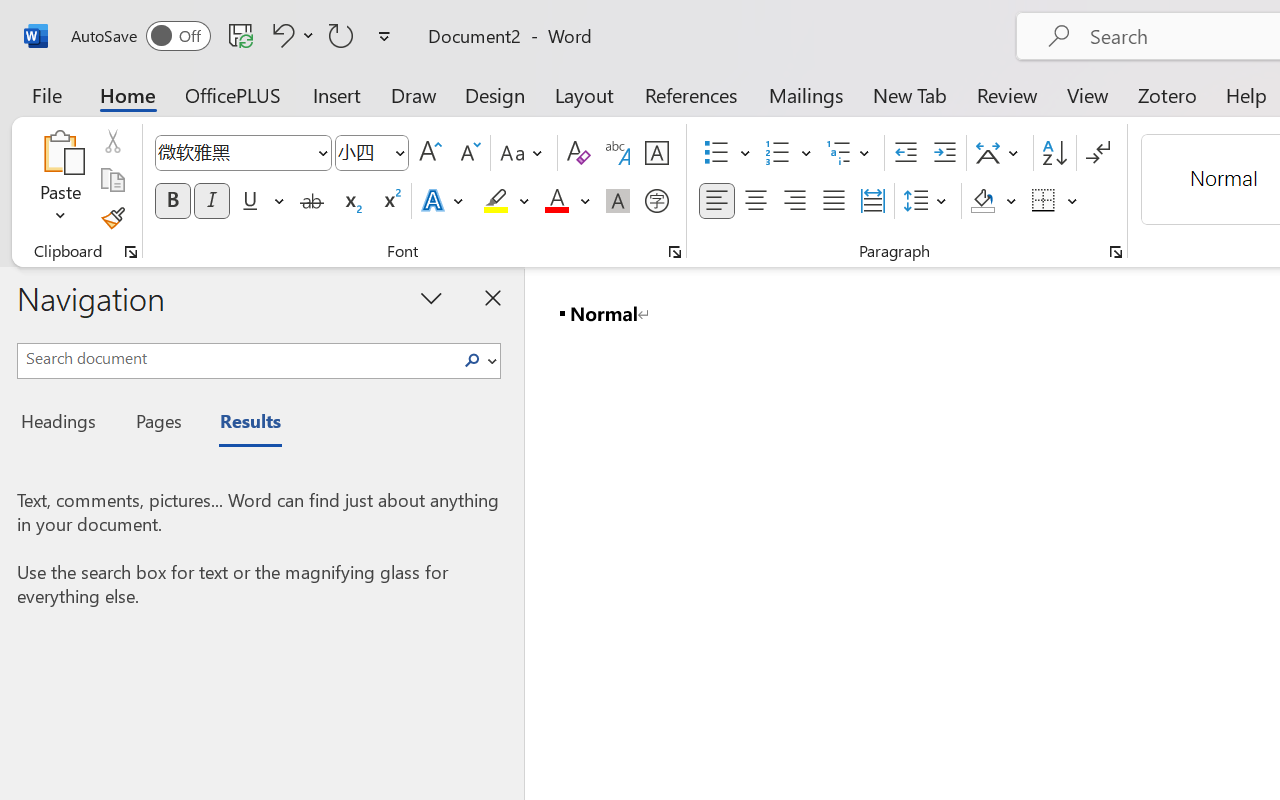  Describe the element at coordinates (430, 153) in the screenshot. I see `Grow Font` at that location.